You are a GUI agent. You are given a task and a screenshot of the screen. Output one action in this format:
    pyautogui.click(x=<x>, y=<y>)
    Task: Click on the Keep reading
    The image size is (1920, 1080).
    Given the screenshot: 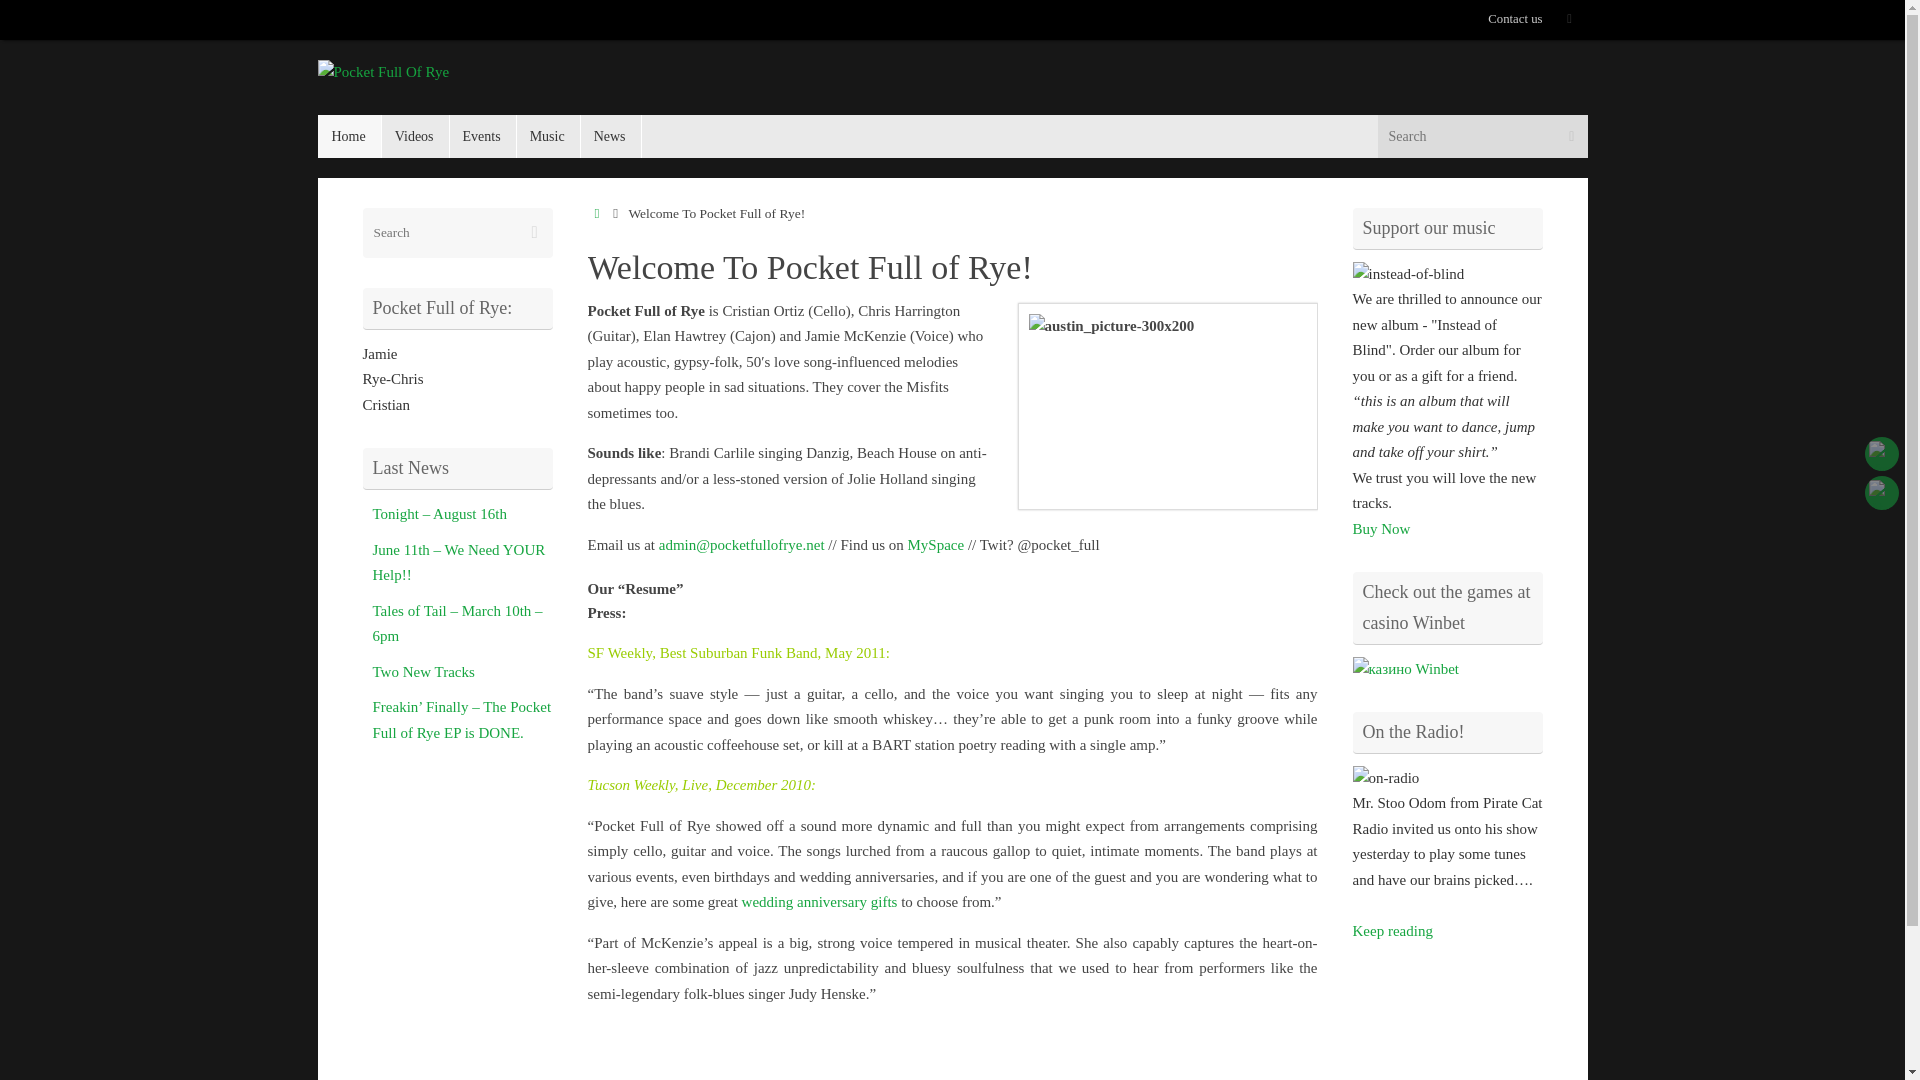 What is the action you would take?
    pyautogui.click(x=1392, y=930)
    